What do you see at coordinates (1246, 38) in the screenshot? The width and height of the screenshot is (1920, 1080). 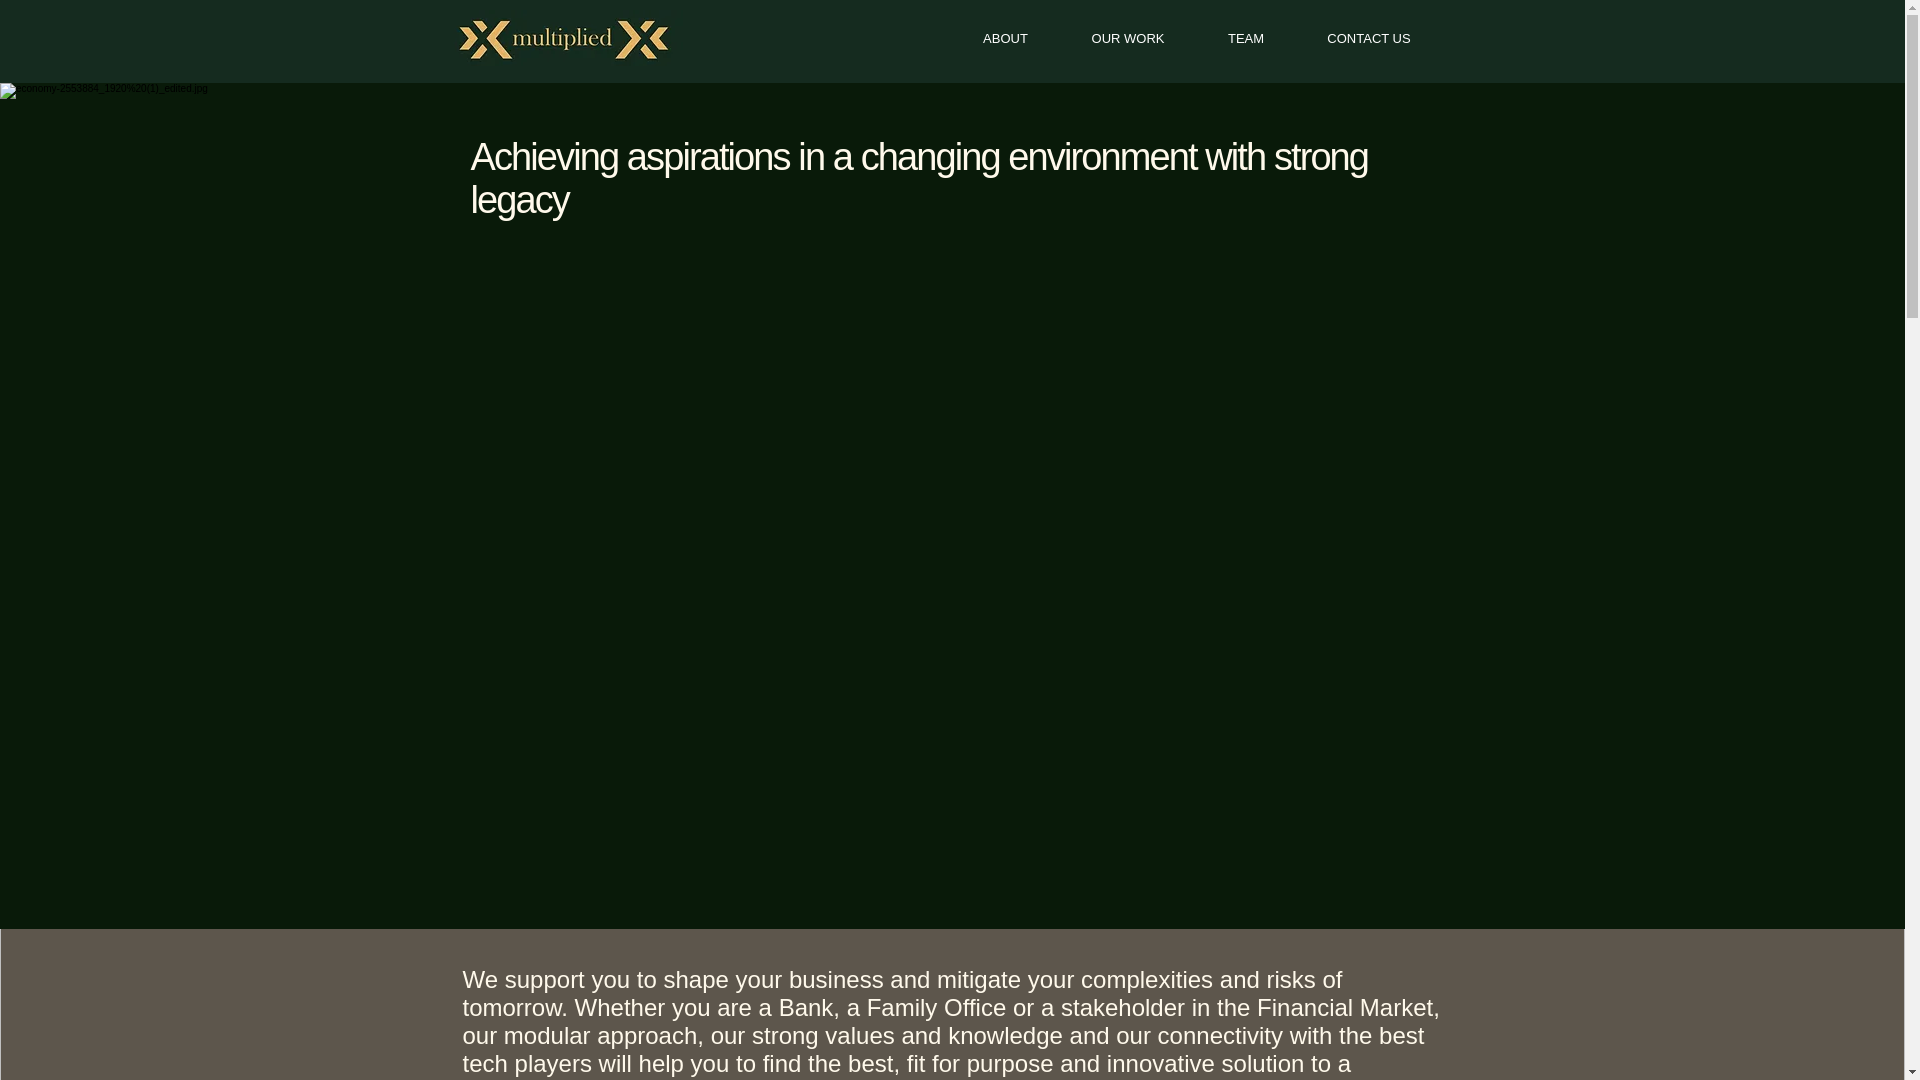 I see `TEAM` at bounding box center [1246, 38].